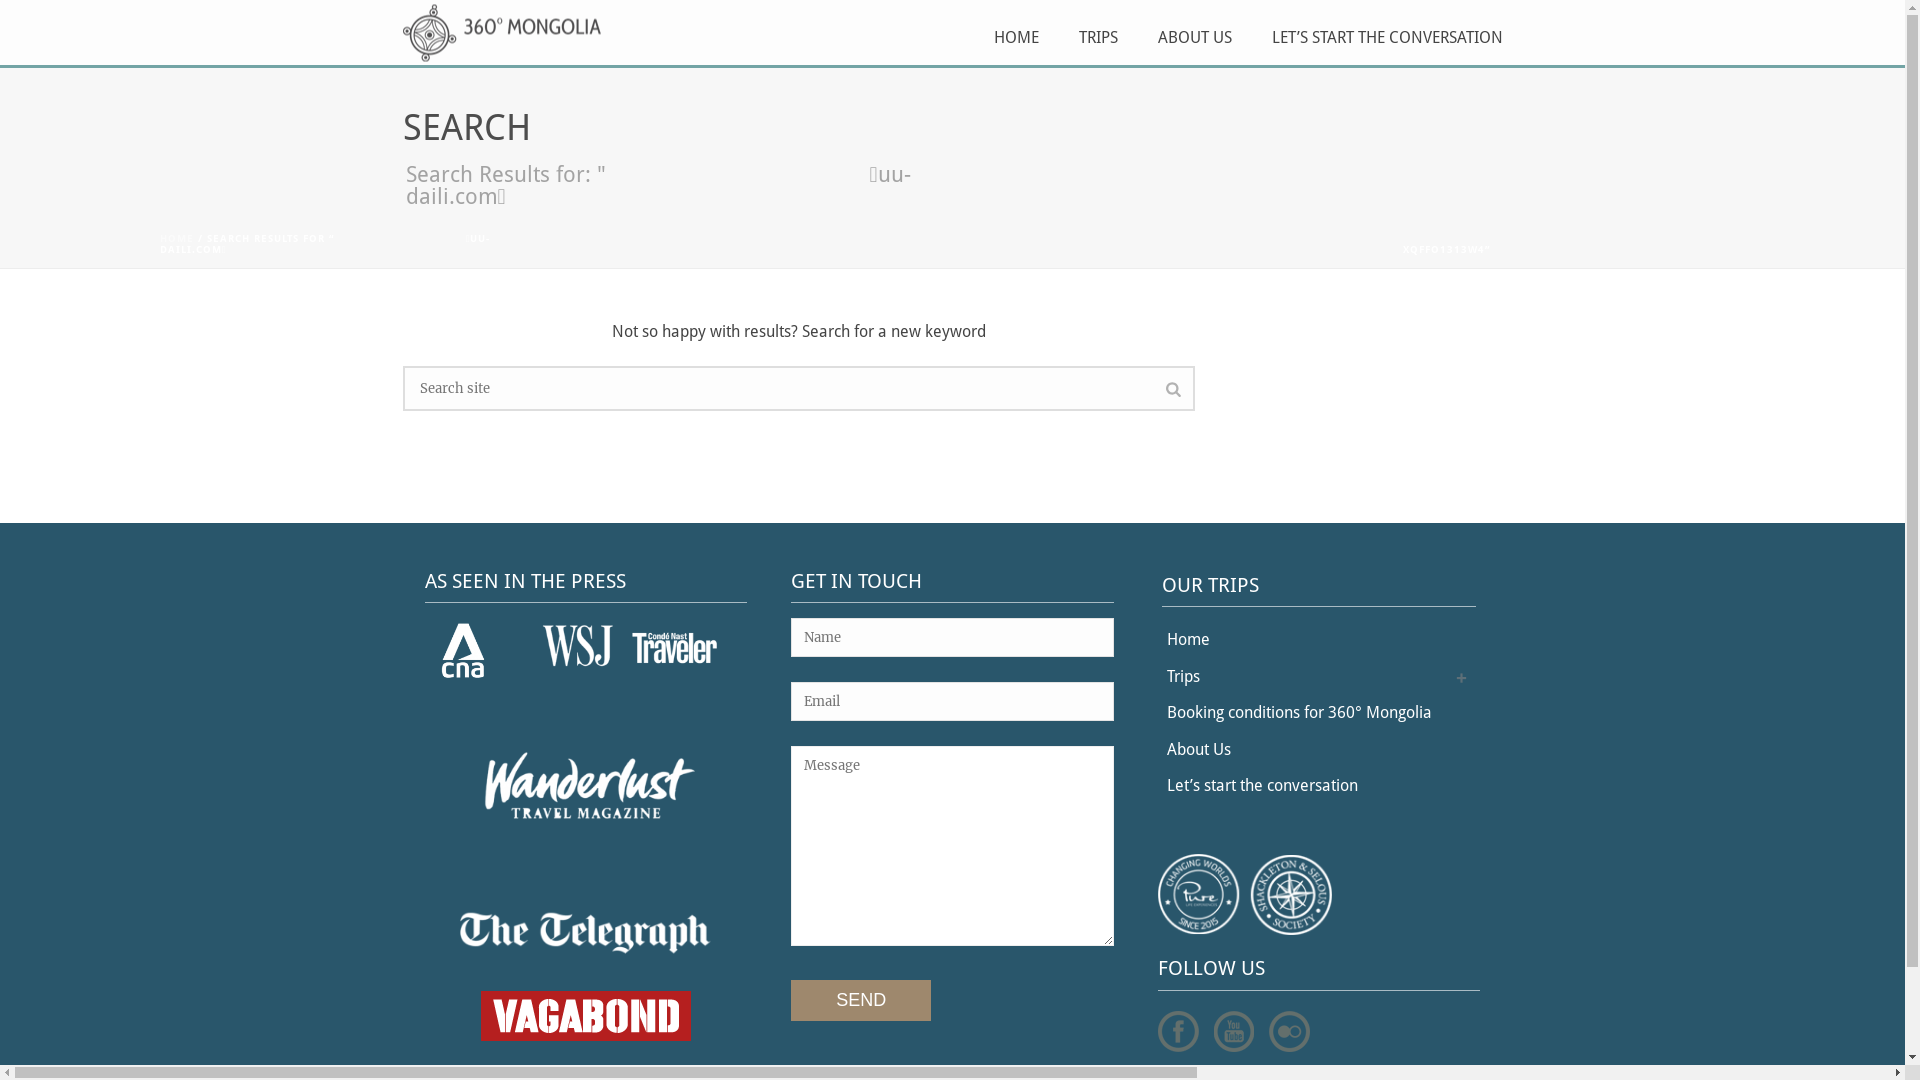  I want to click on Trips, so click(1188, 678).